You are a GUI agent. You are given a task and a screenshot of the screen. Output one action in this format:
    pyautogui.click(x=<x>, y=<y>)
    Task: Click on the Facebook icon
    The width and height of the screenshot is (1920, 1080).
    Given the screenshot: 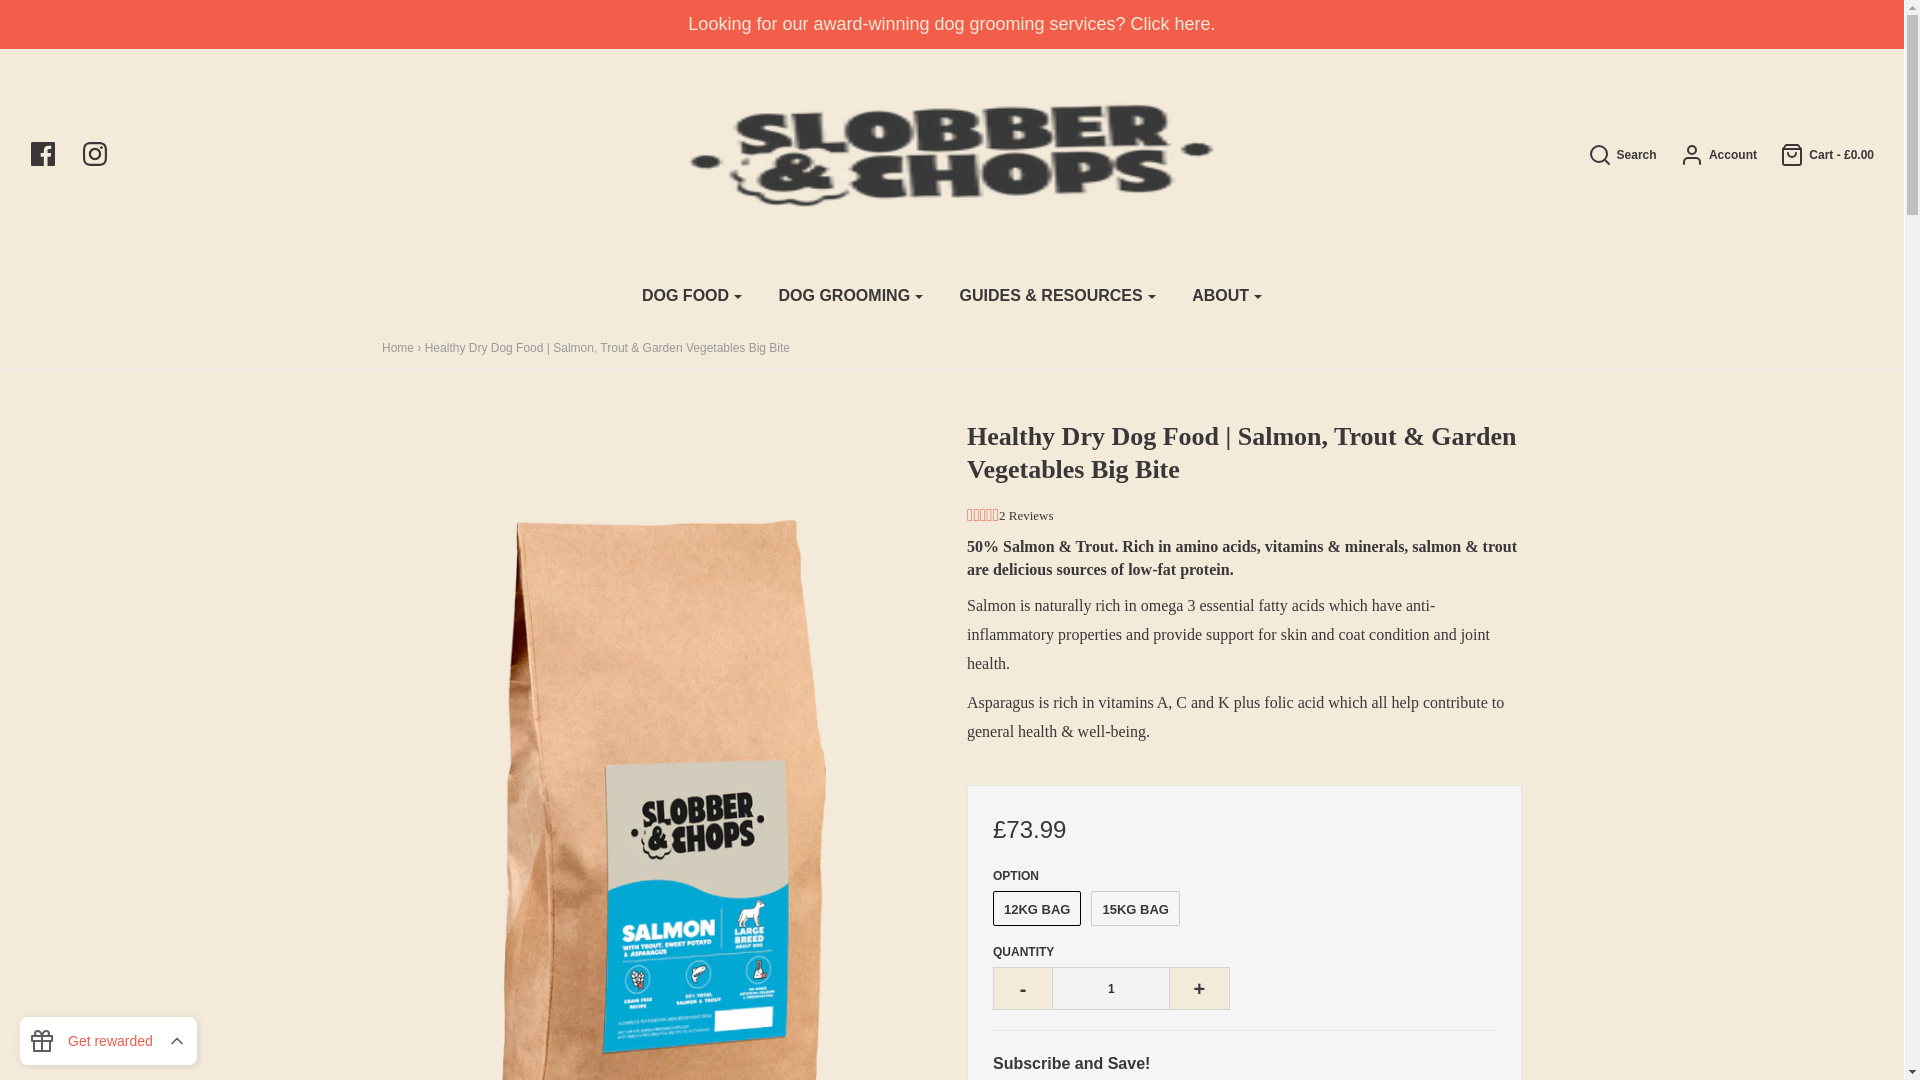 What is the action you would take?
    pyautogui.click(x=42, y=154)
    